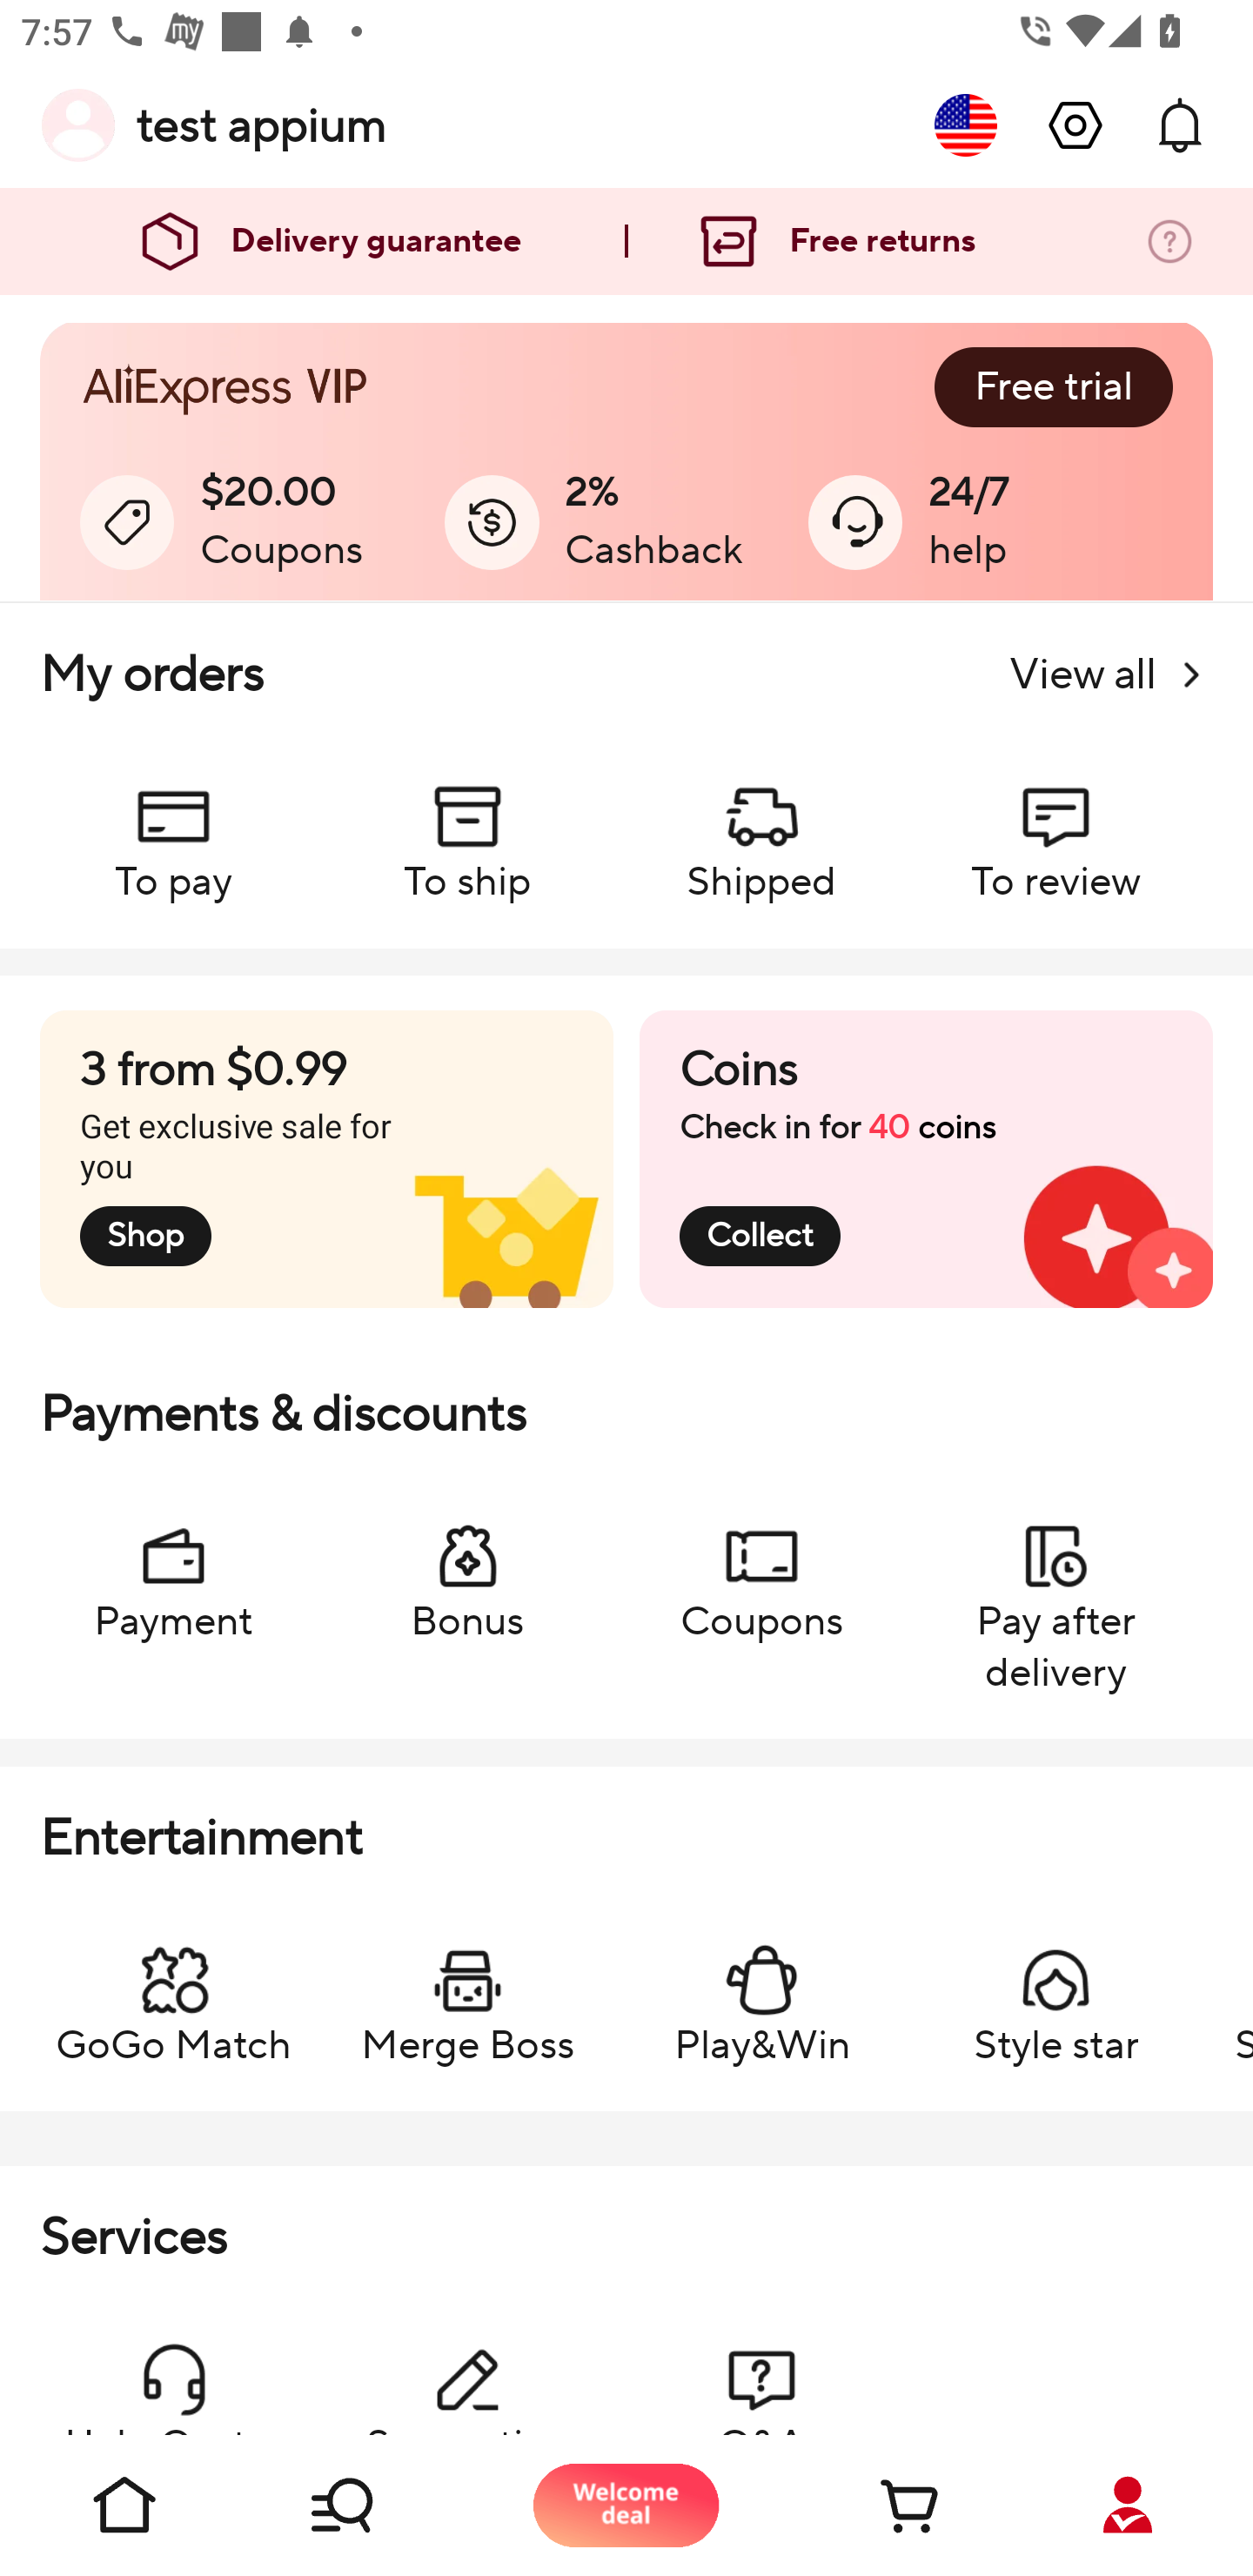 The image size is (1253, 2576). Describe the element at coordinates (468, 1566) in the screenshot. I see `Bonus` at that location.